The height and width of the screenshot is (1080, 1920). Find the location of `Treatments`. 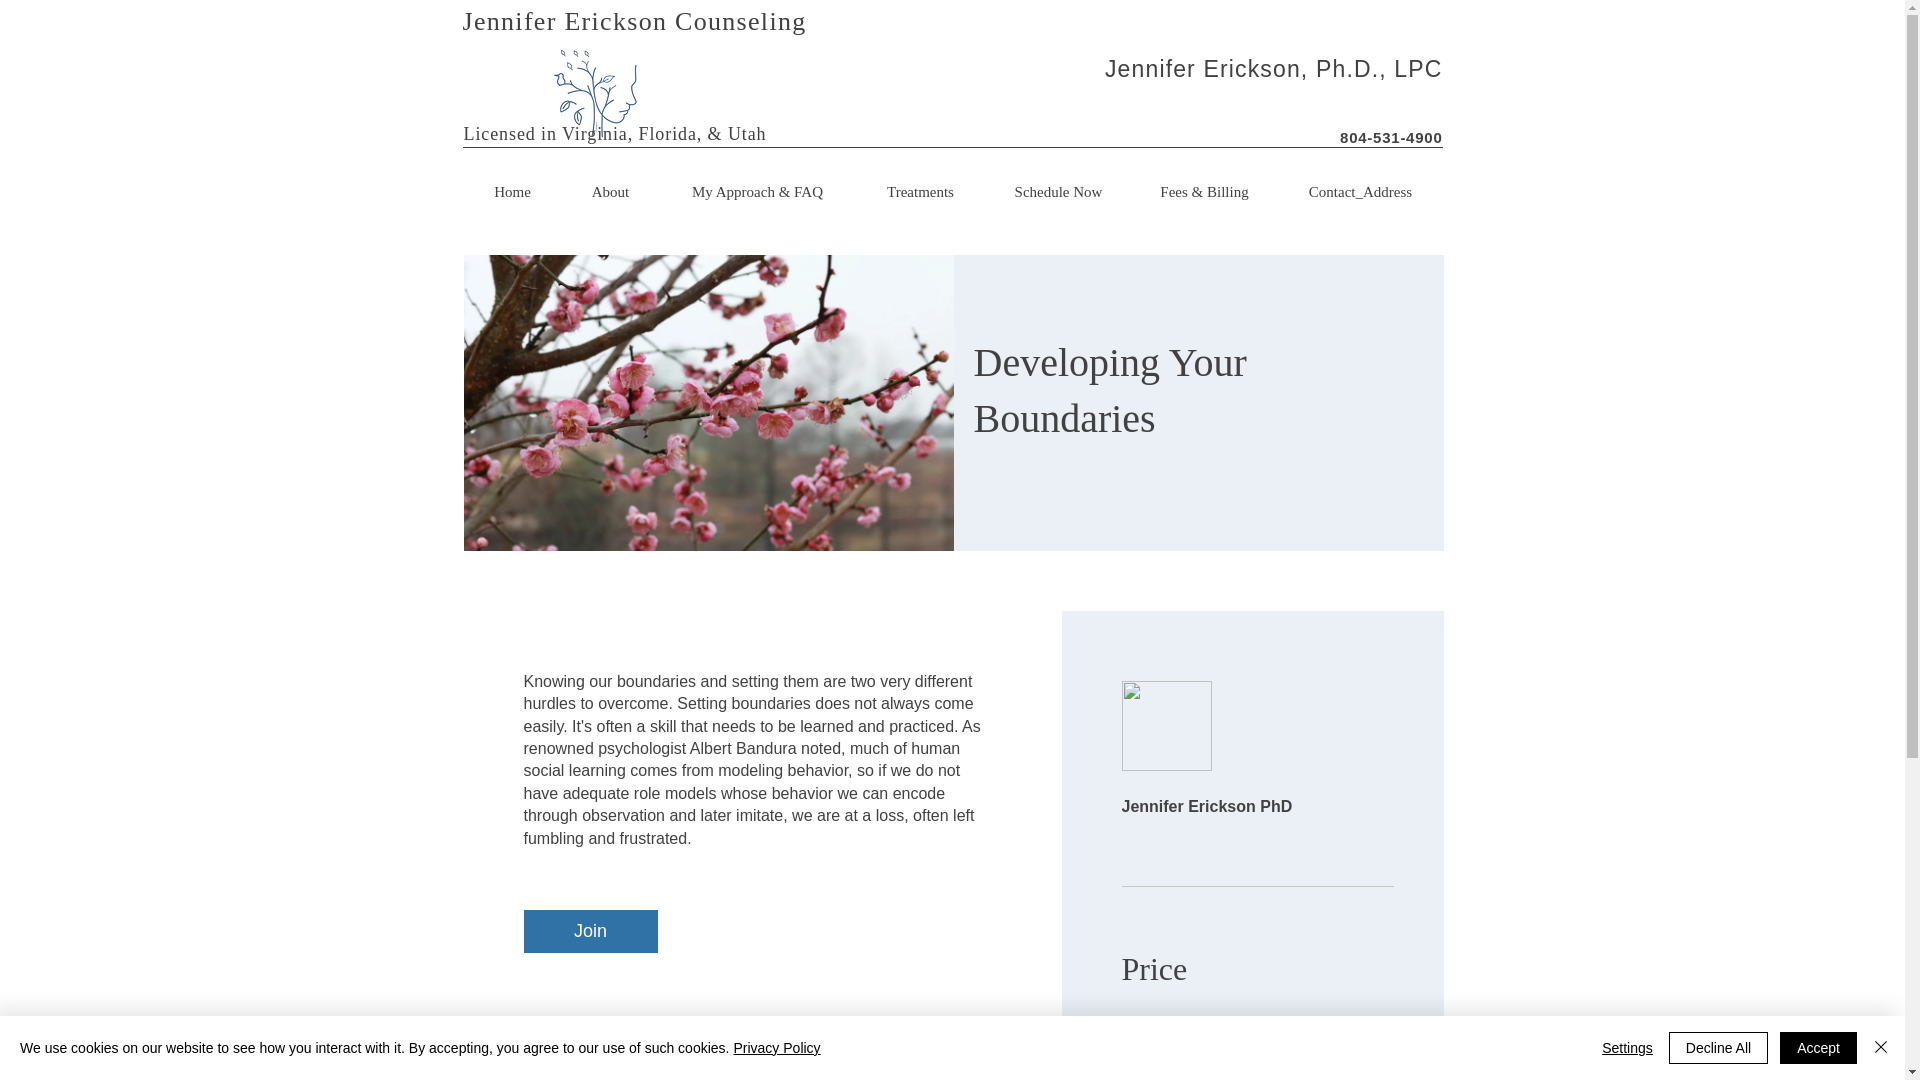

Treatments is located at coordinates (921, 191).